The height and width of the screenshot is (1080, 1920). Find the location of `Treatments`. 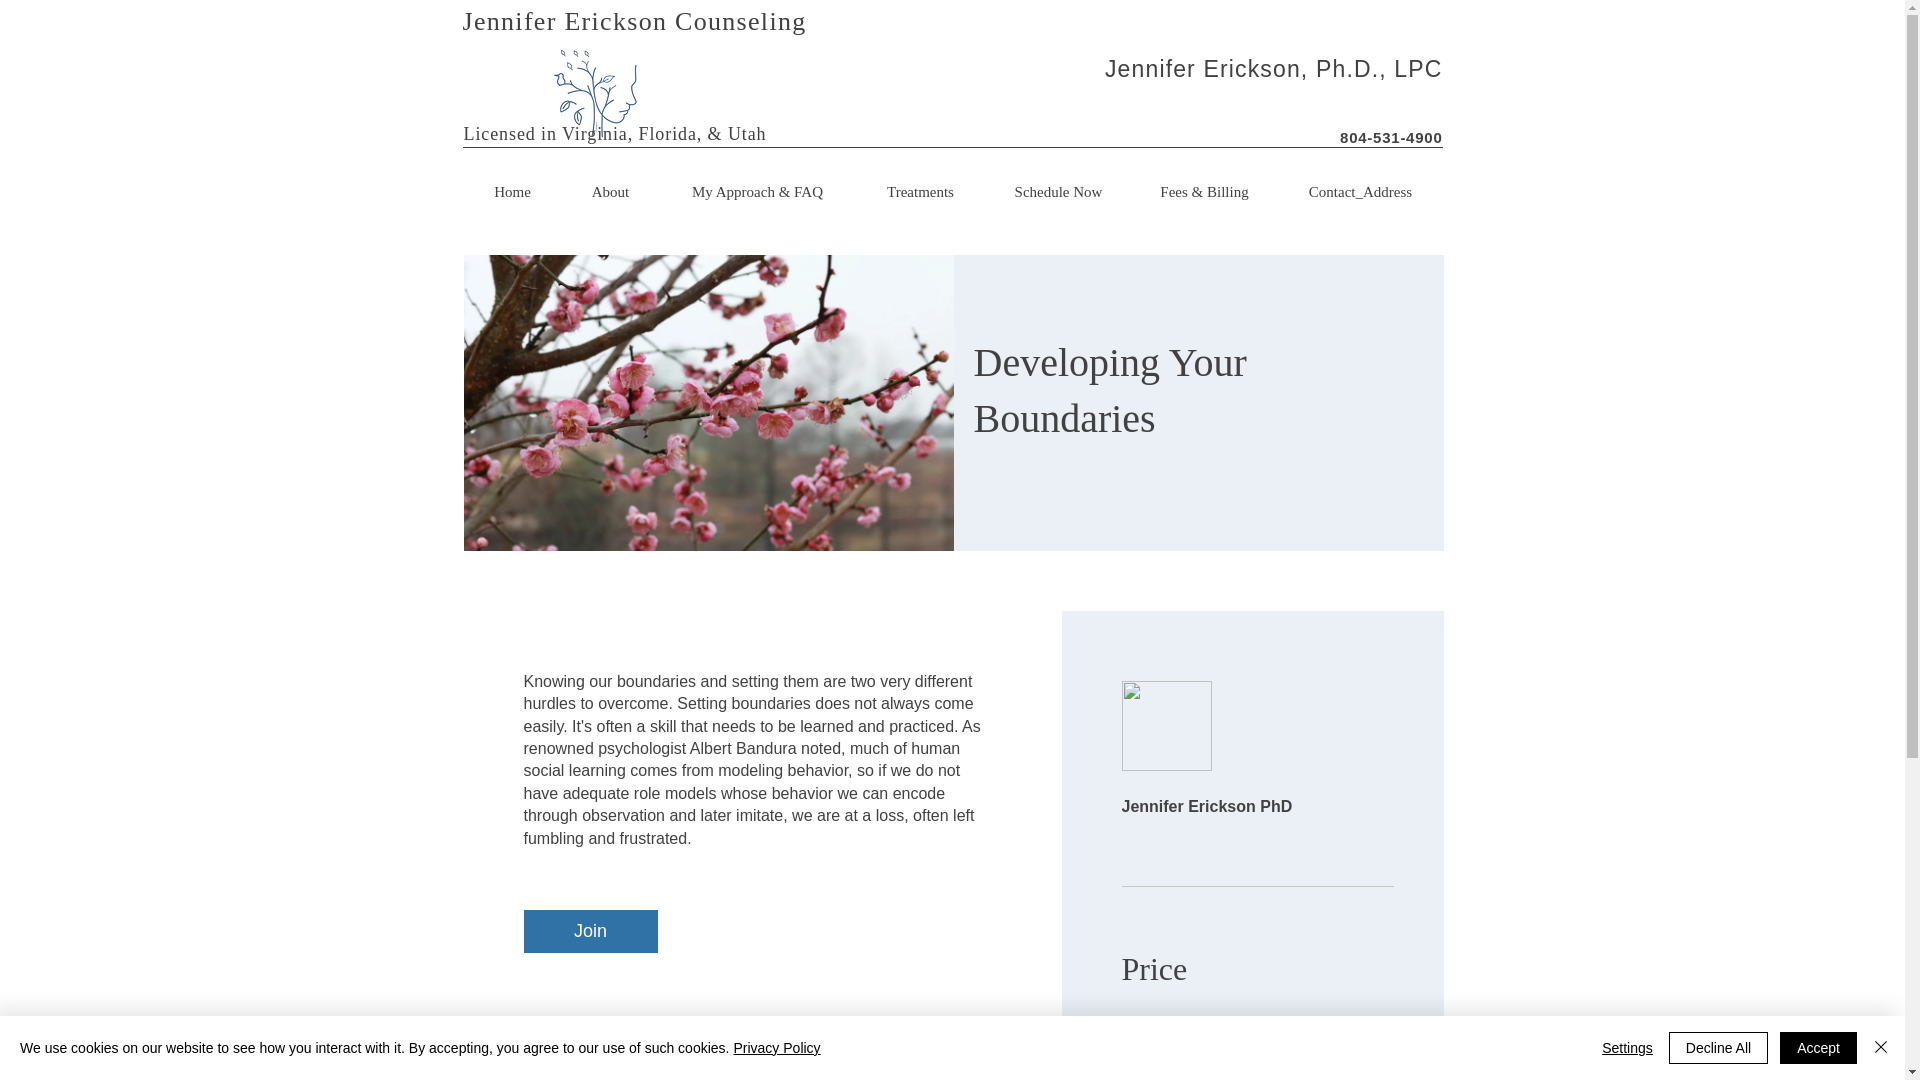

Treatments is located at coordinates (921, 191).